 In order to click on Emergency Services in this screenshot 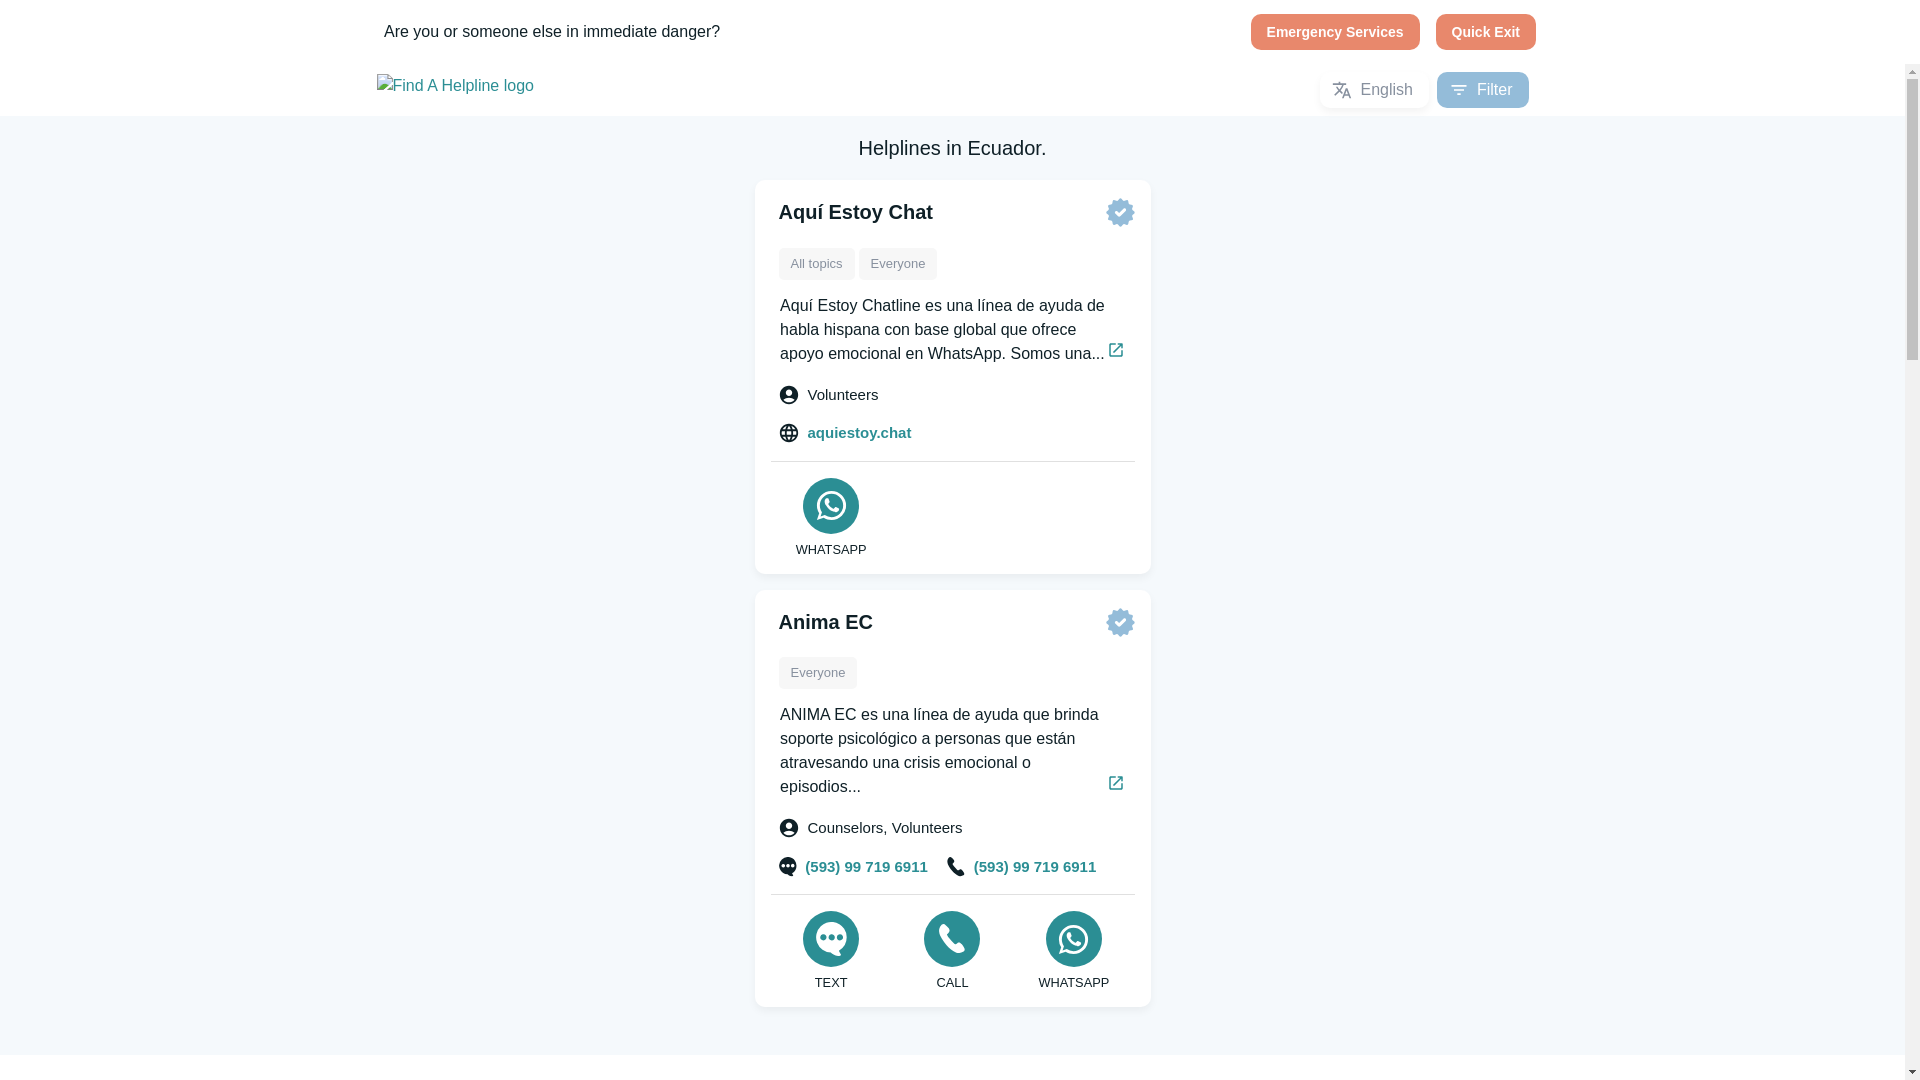, I will do `click(1336, 32)`.